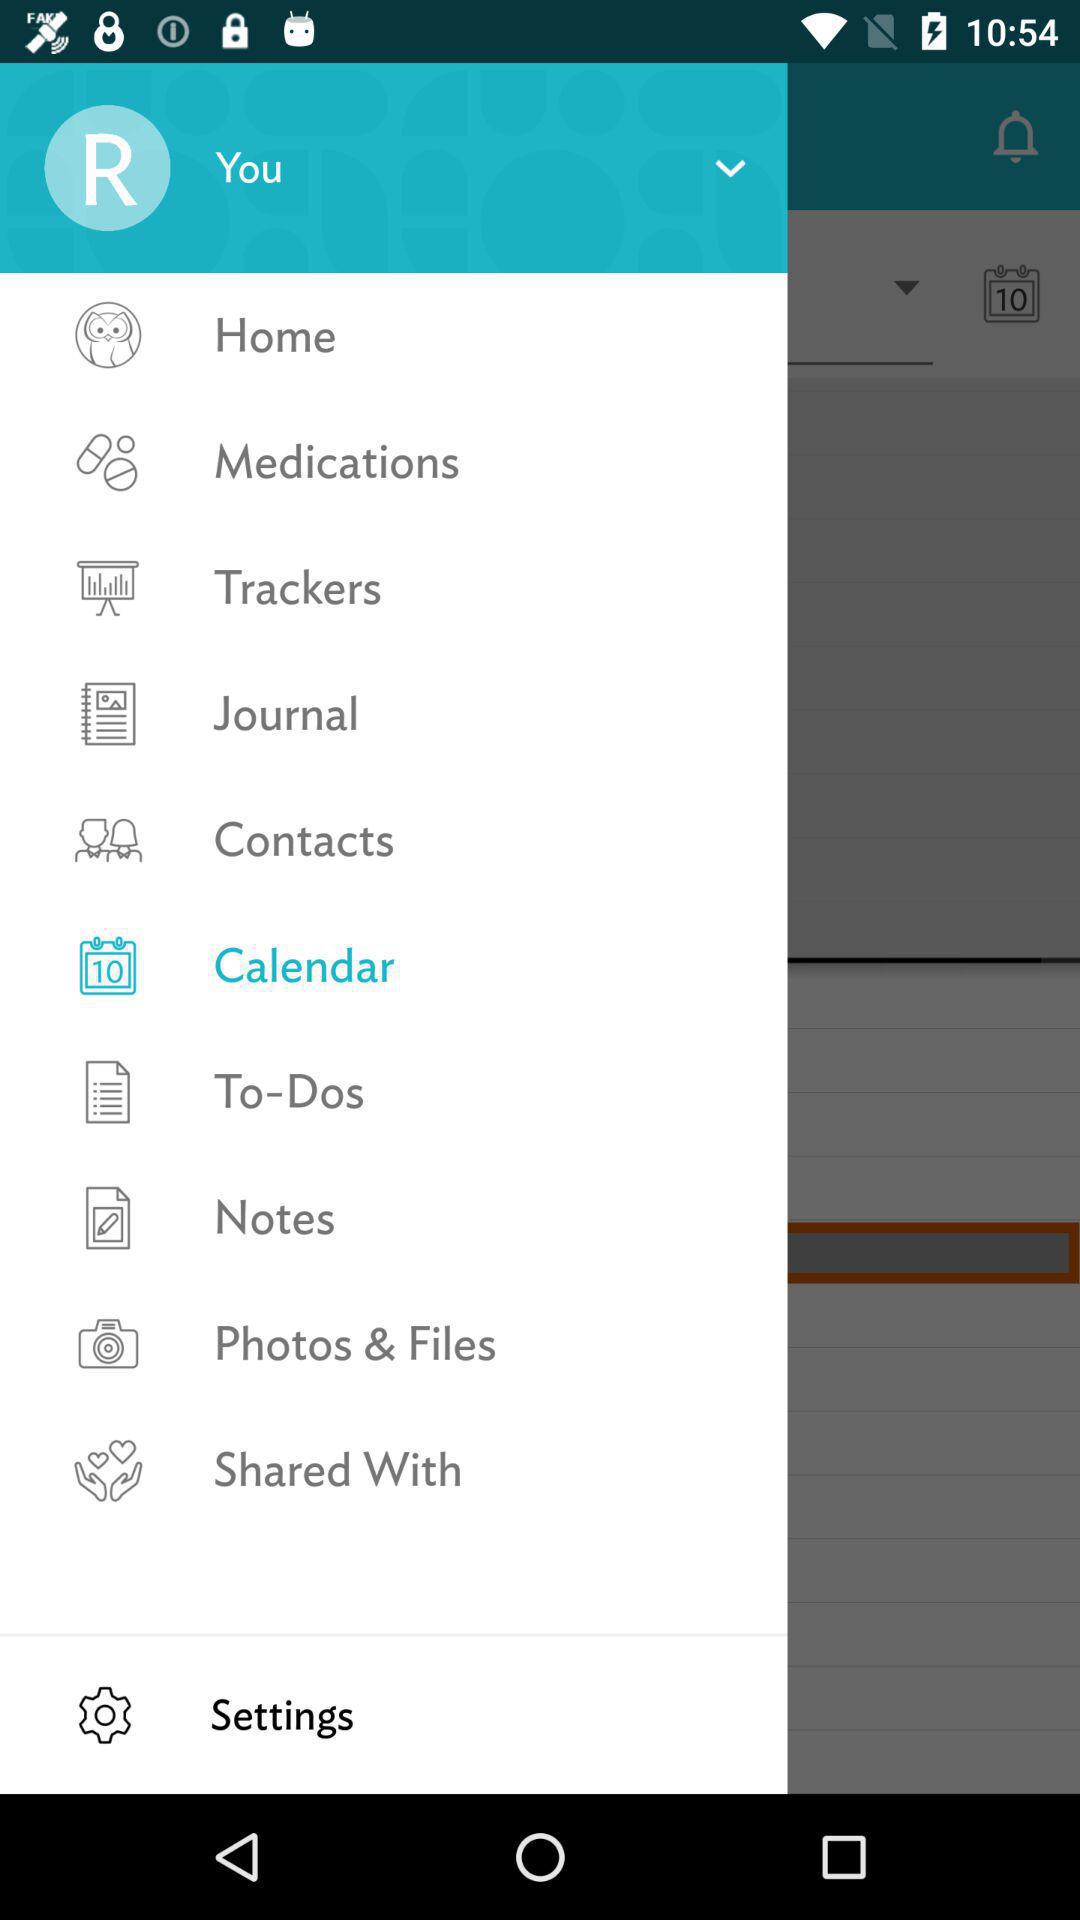 The width and height of the screenshot is (1080, 1920). Describe the element at coordinates (108, 1092) in the screenshot. I see `click the icon left to todos` at that location.